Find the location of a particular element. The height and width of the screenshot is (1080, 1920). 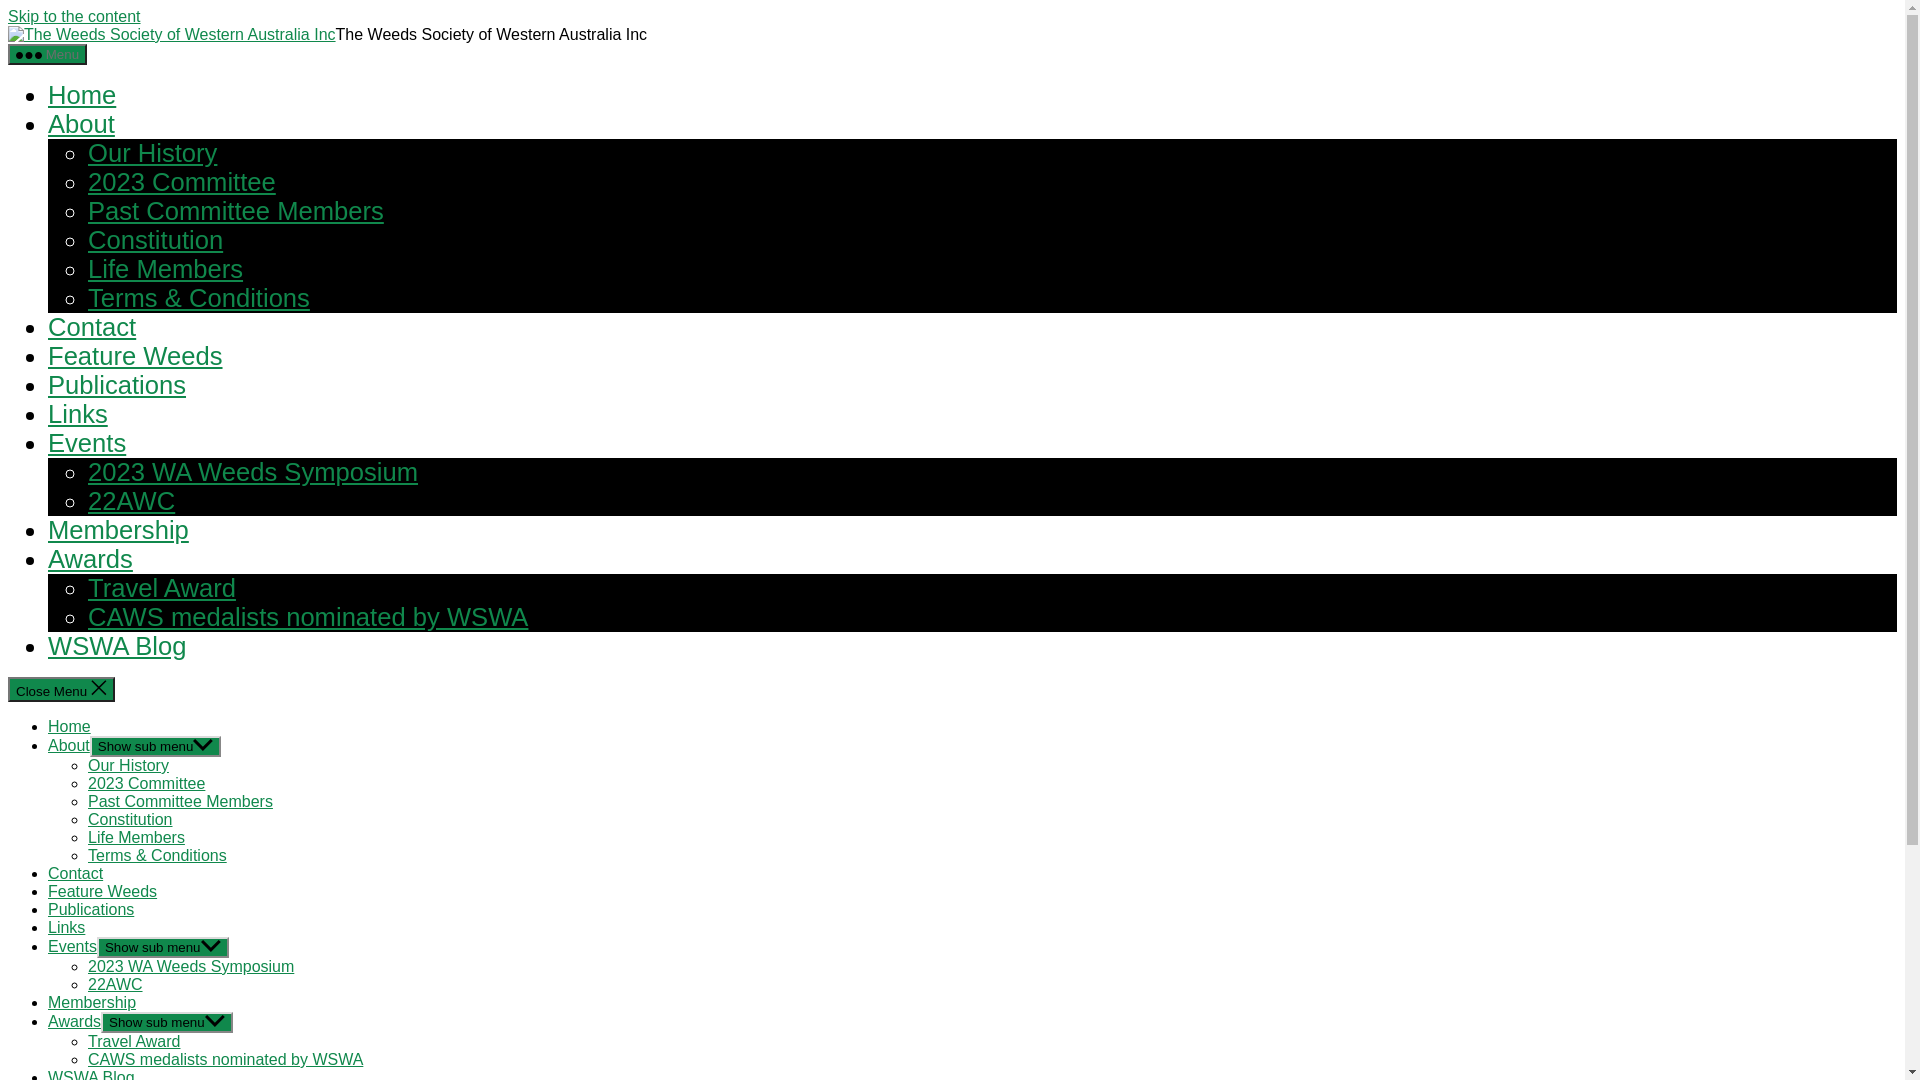

CAWS medalists nominated by WSWA is located at coordinates (308, 617).